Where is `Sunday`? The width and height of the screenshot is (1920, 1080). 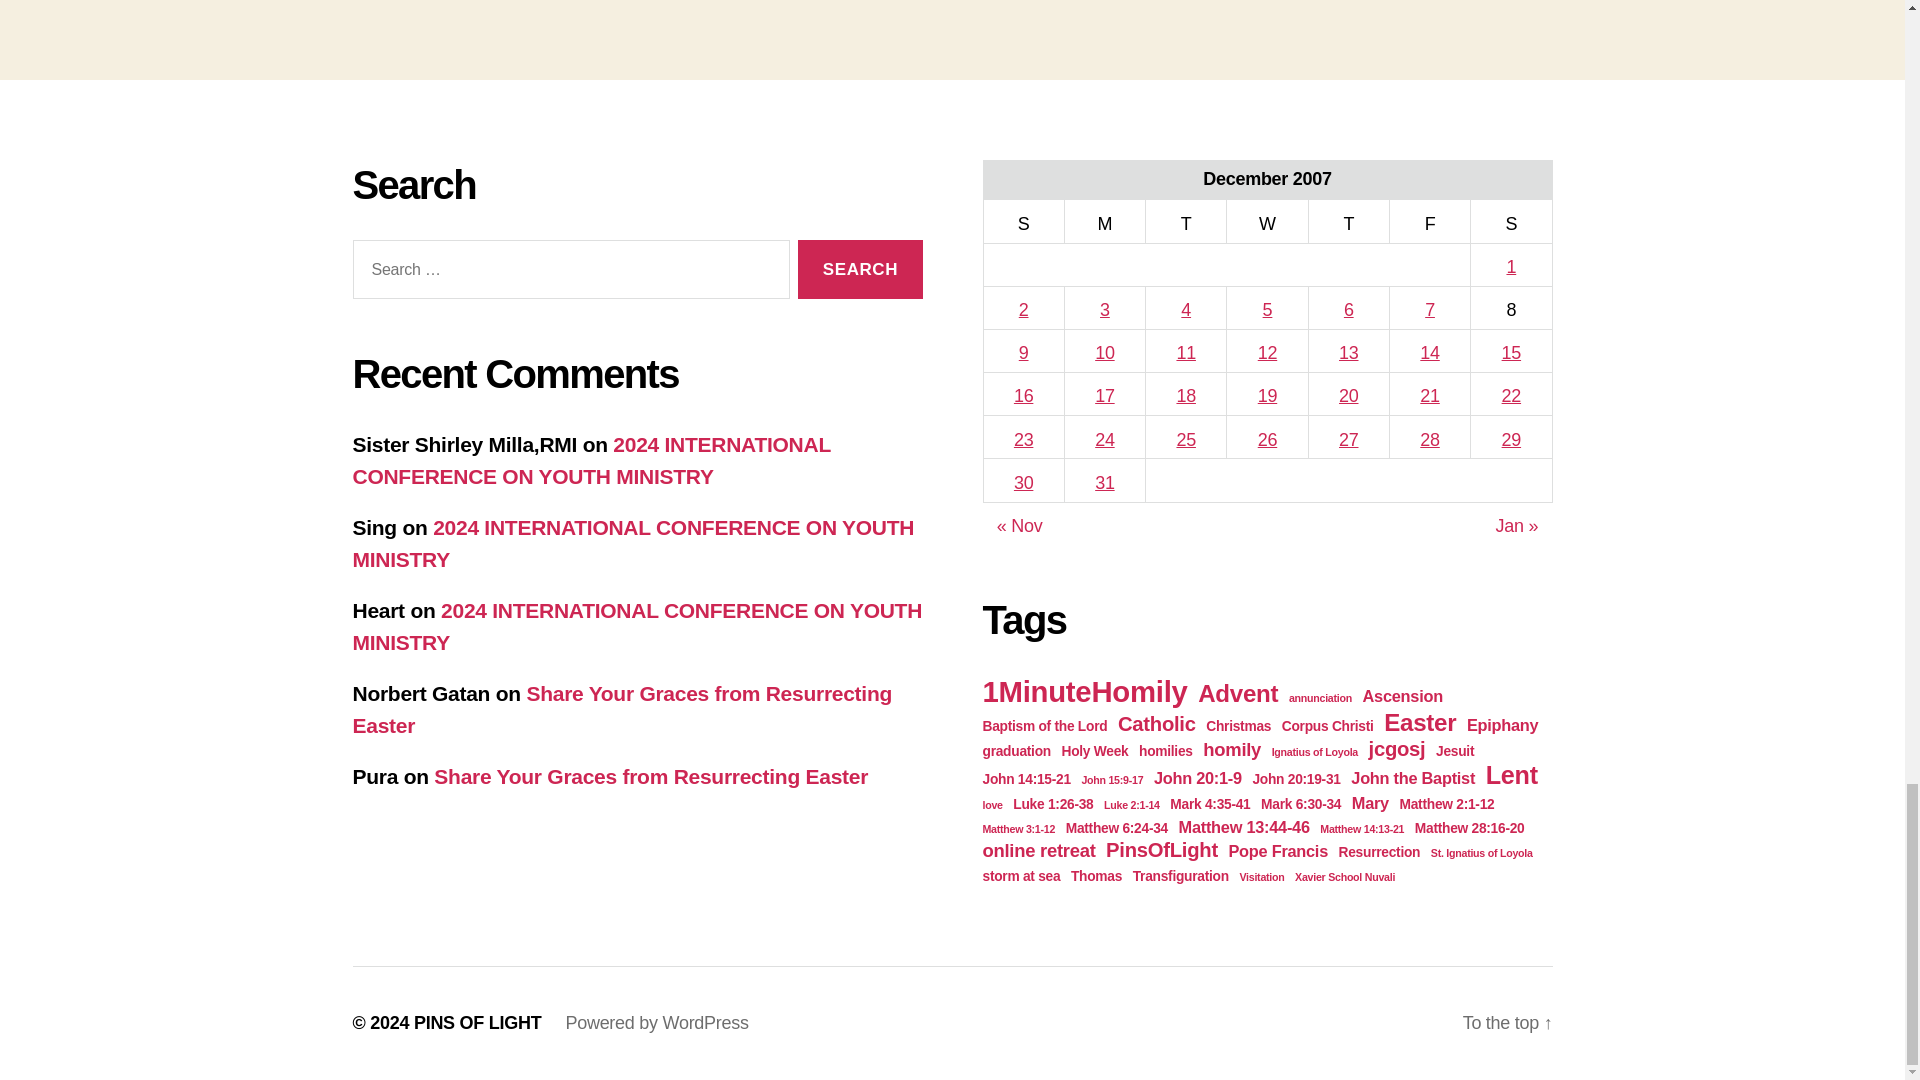 Sunday is located at coordinates (1023, 221).